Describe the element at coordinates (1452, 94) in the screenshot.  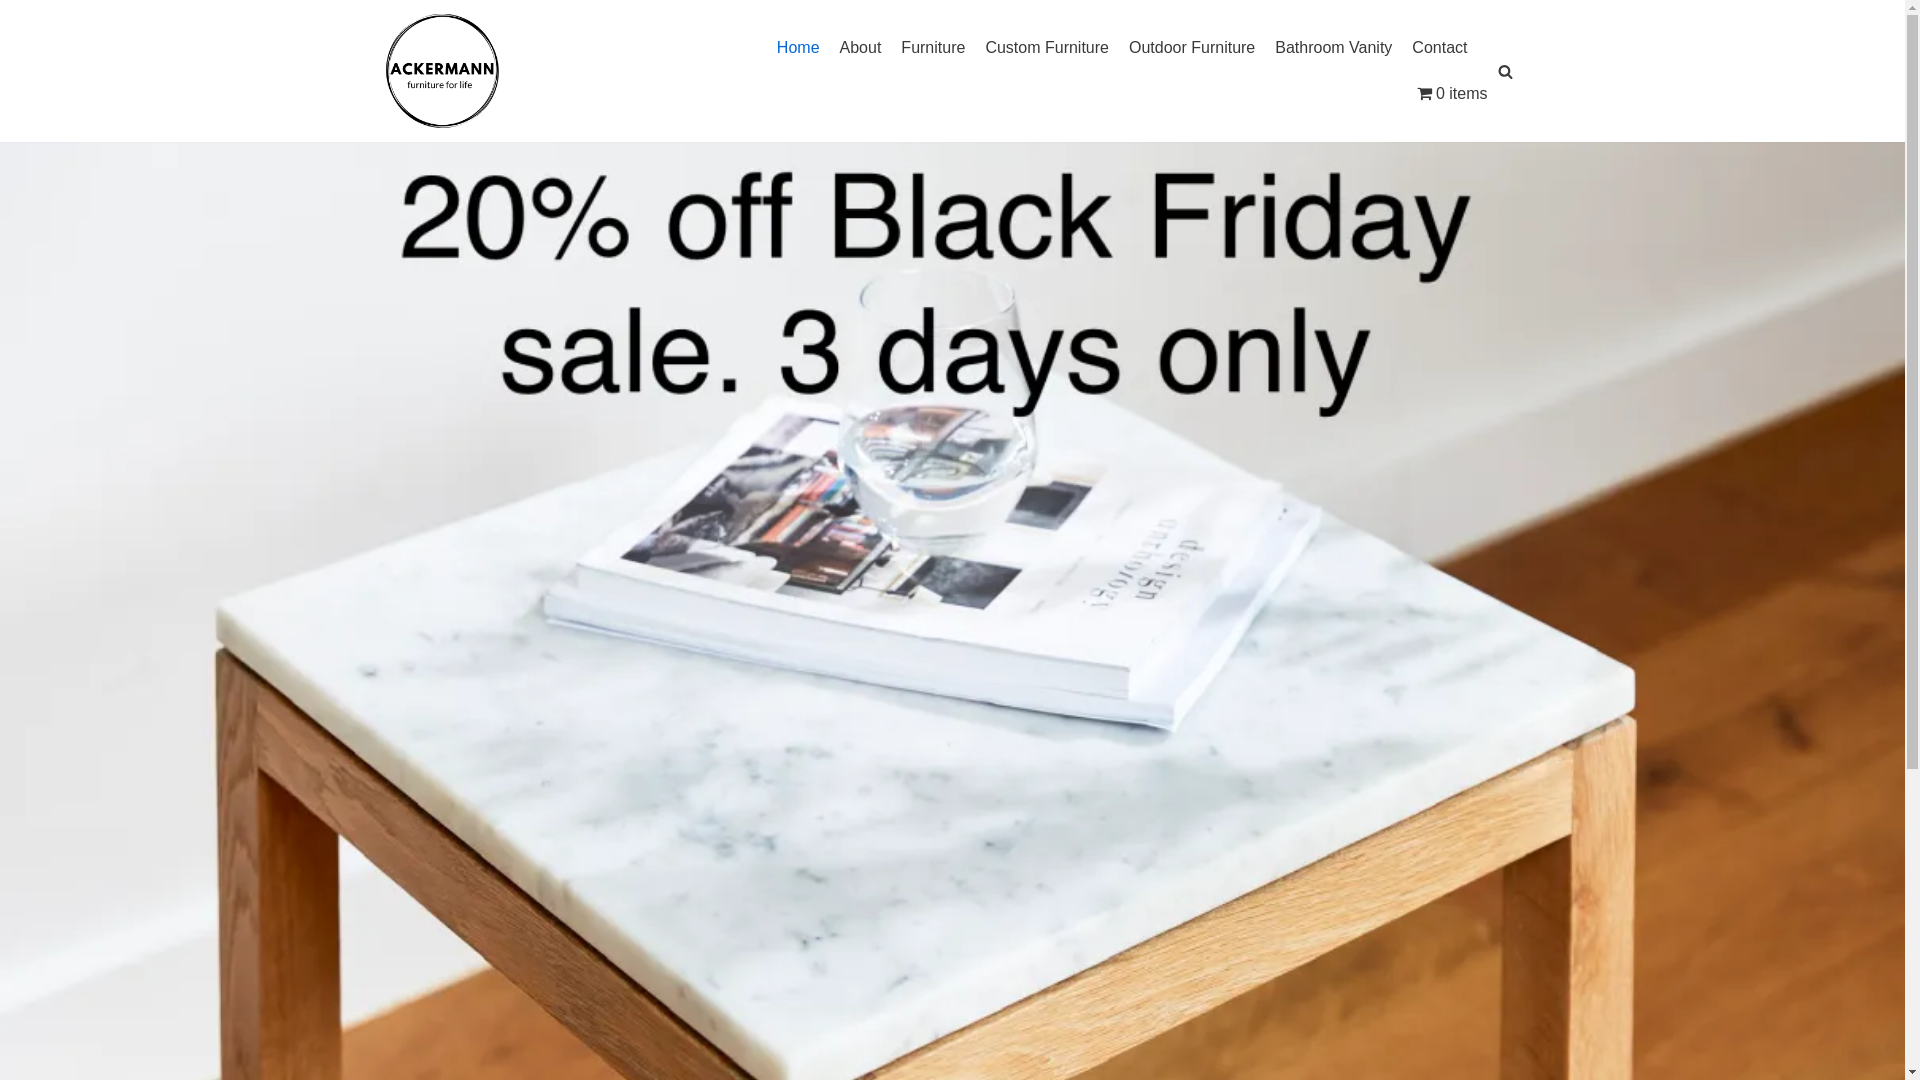
I see `0 items` at that location.